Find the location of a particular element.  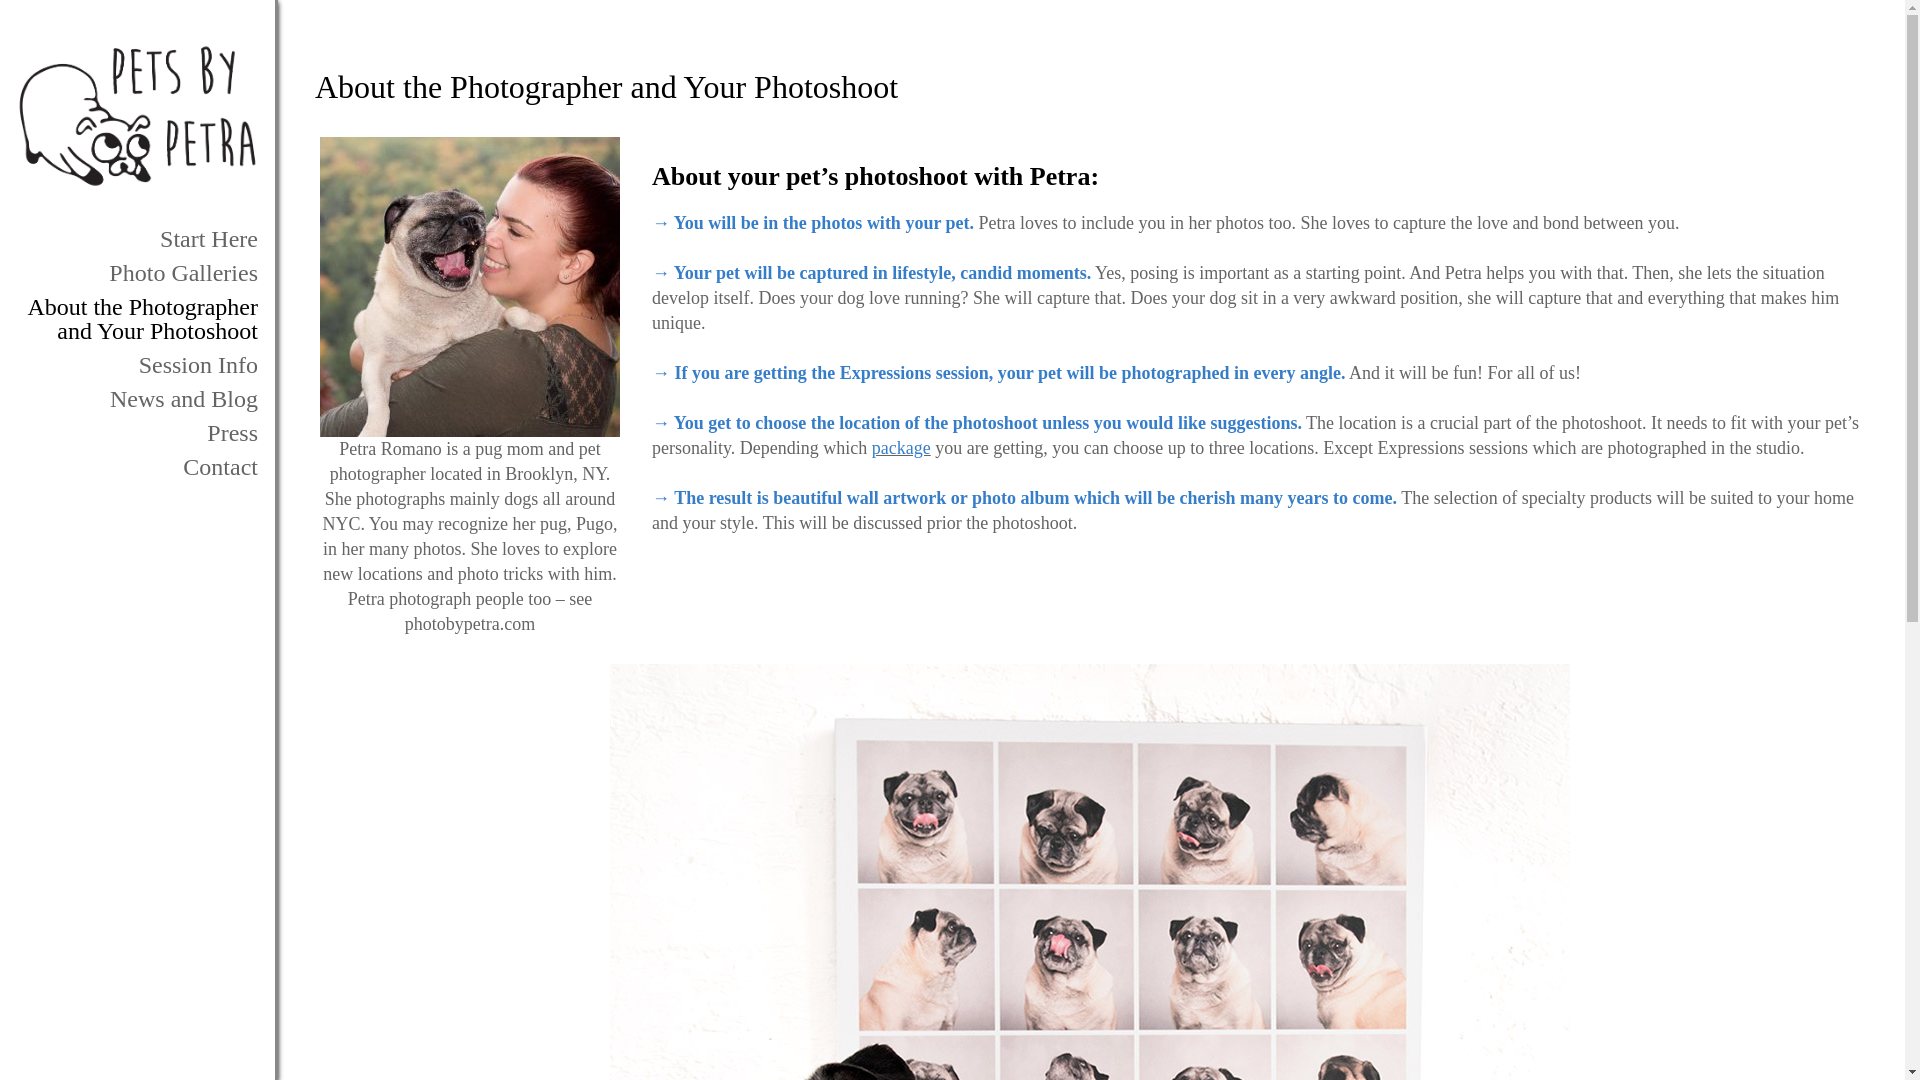

Pets by Petra is located at coordinates (137, 115).